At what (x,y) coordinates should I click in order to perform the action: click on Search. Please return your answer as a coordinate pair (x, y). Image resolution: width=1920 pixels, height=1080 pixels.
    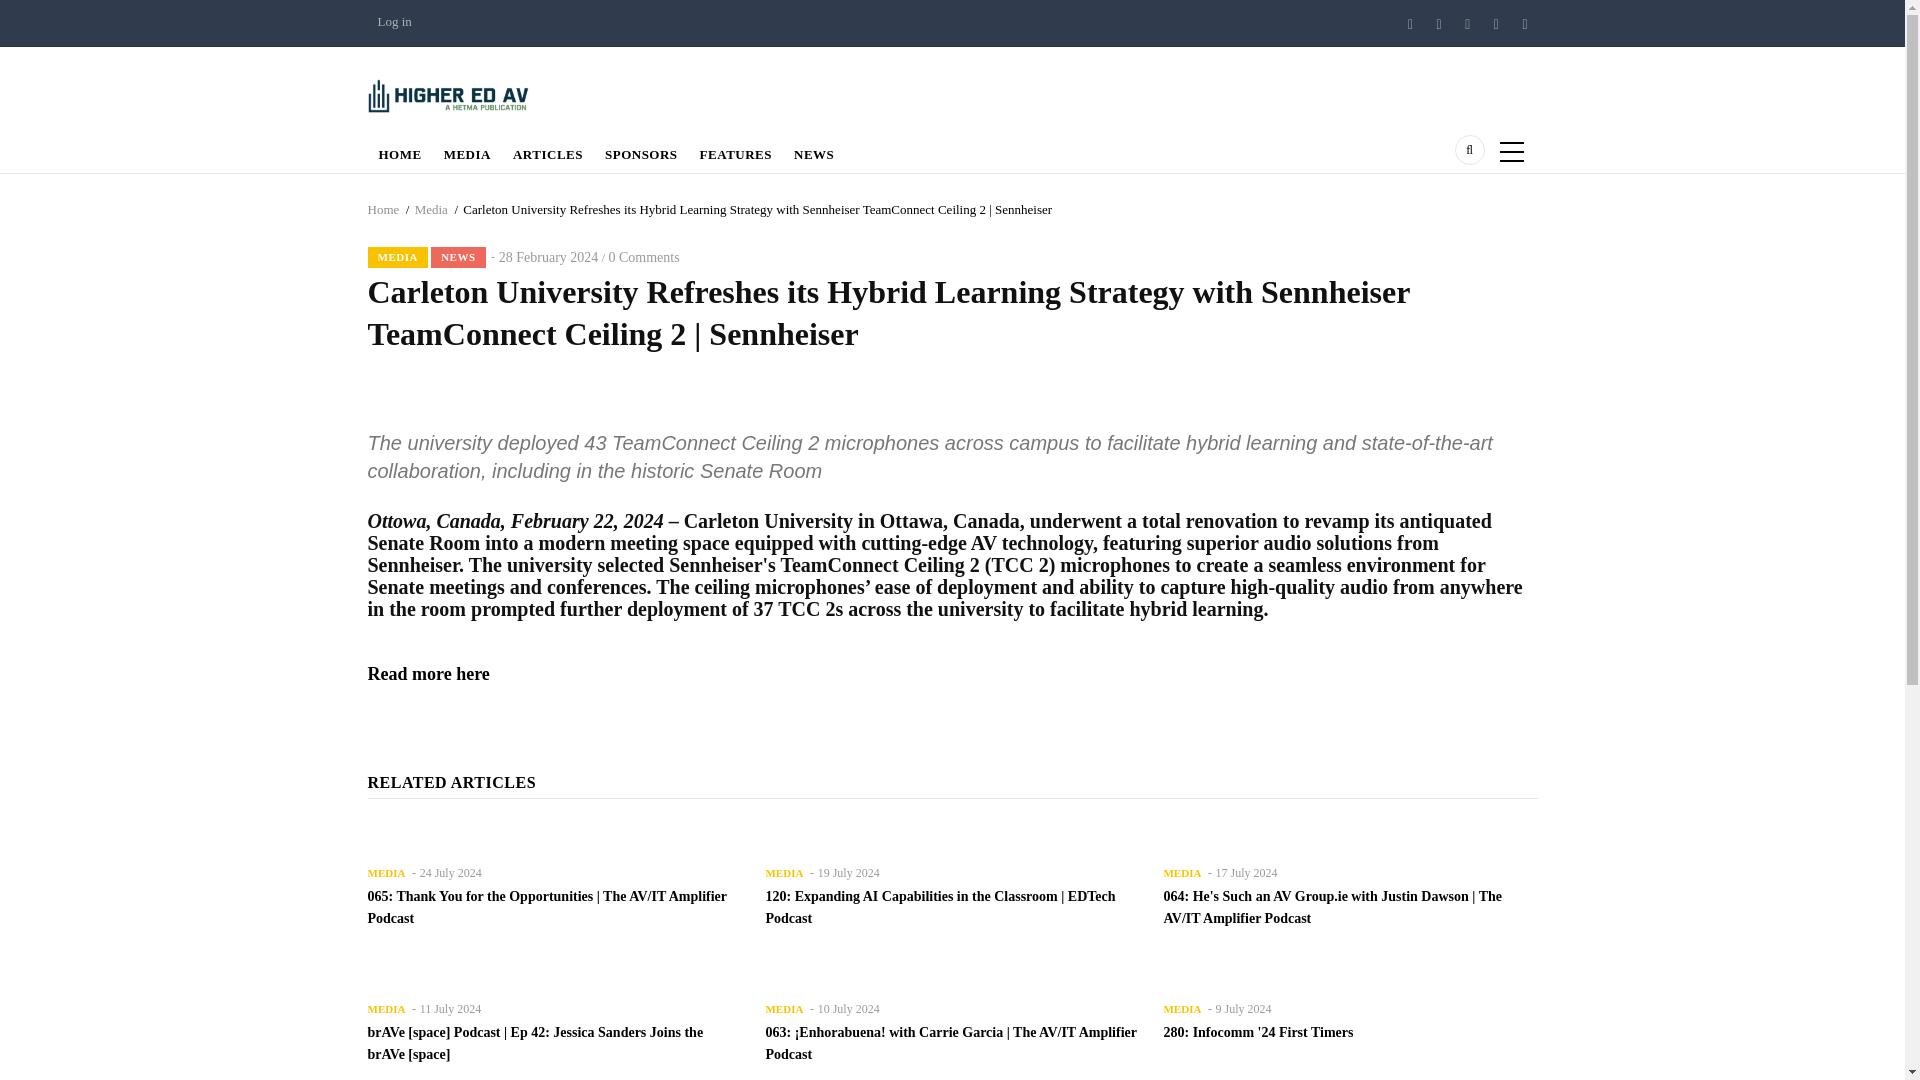
    Looking at the image, I should click on (1379, 232).